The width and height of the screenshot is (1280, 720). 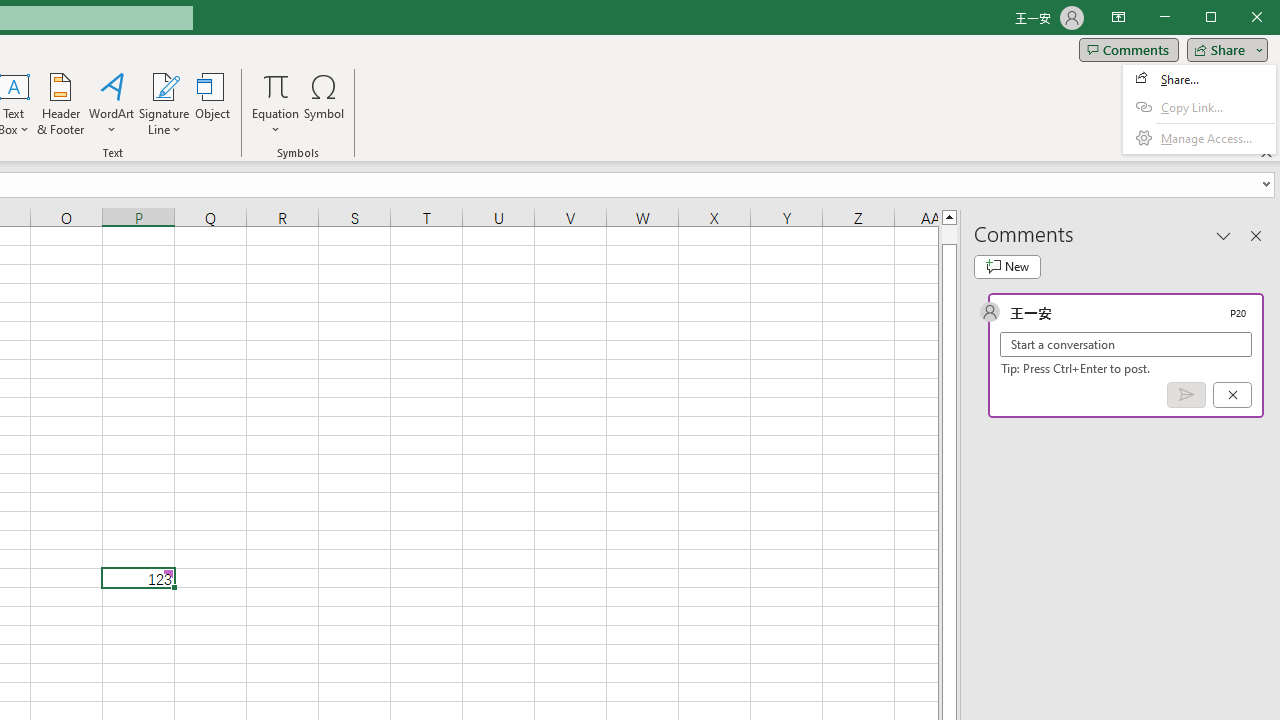 What do you see at coordinates (1232, 395) in the screenshot?
I see `Cancel` at bounding box center [1232, 395].